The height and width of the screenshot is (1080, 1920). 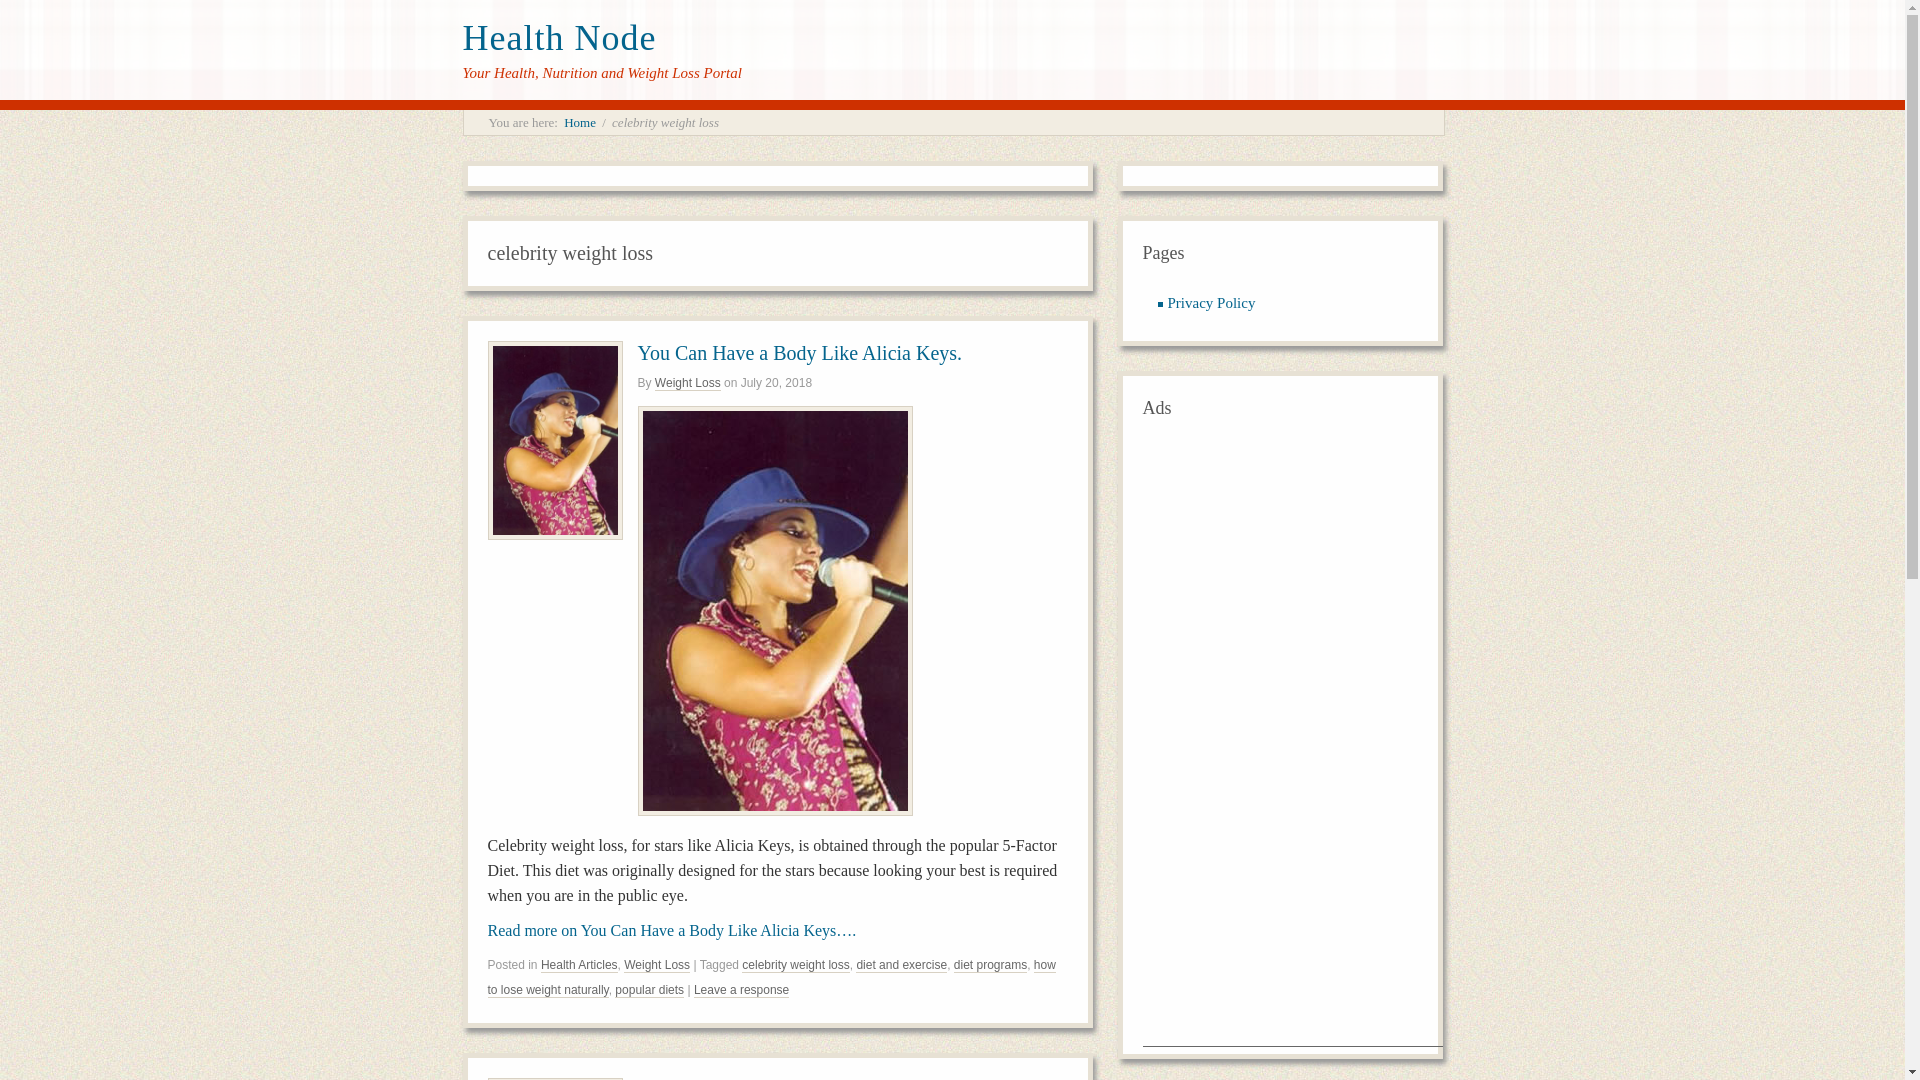 What do you see at coordinates (776, 382) in the screenshot?
I see `Friday, July 20th, 2018, 4:29 am` at bounding box center [776, 382].